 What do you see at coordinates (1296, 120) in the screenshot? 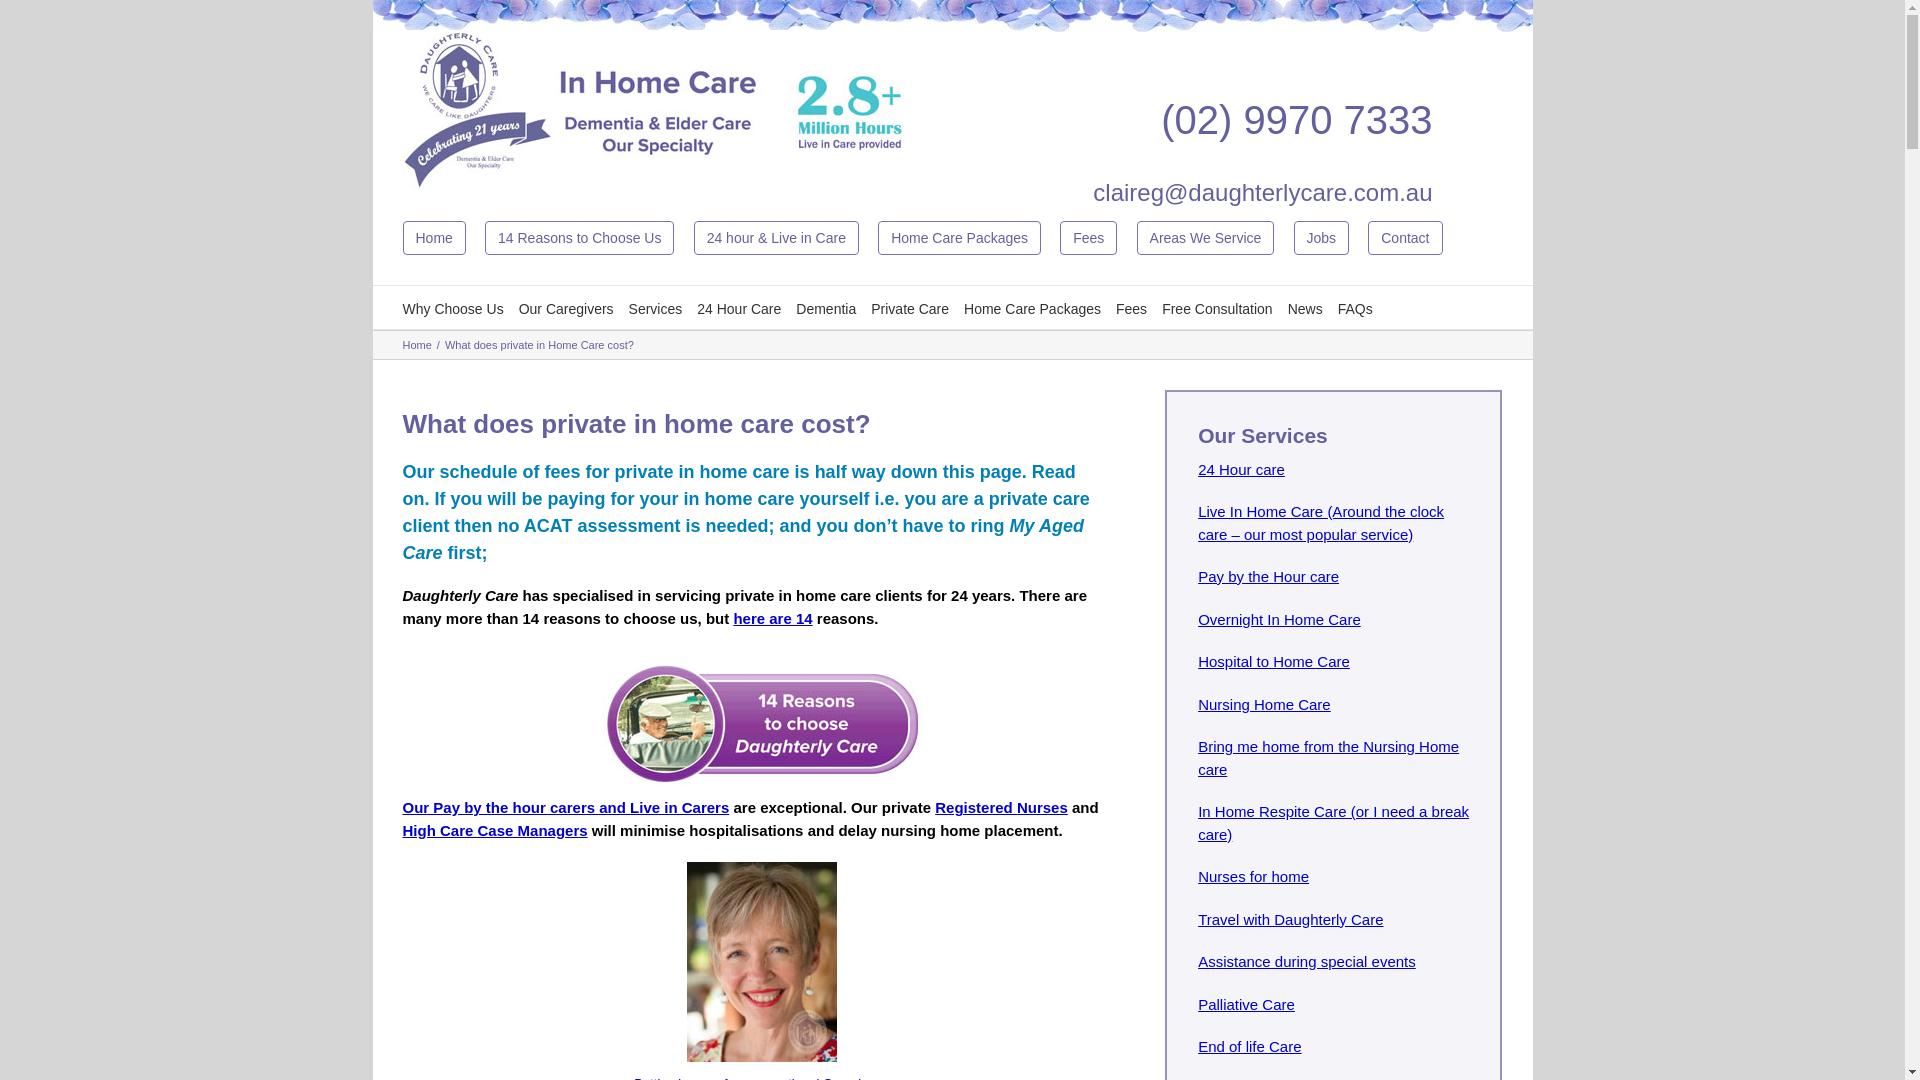
I see `(02) 9970 7333` at bounding box center [1296, 120].